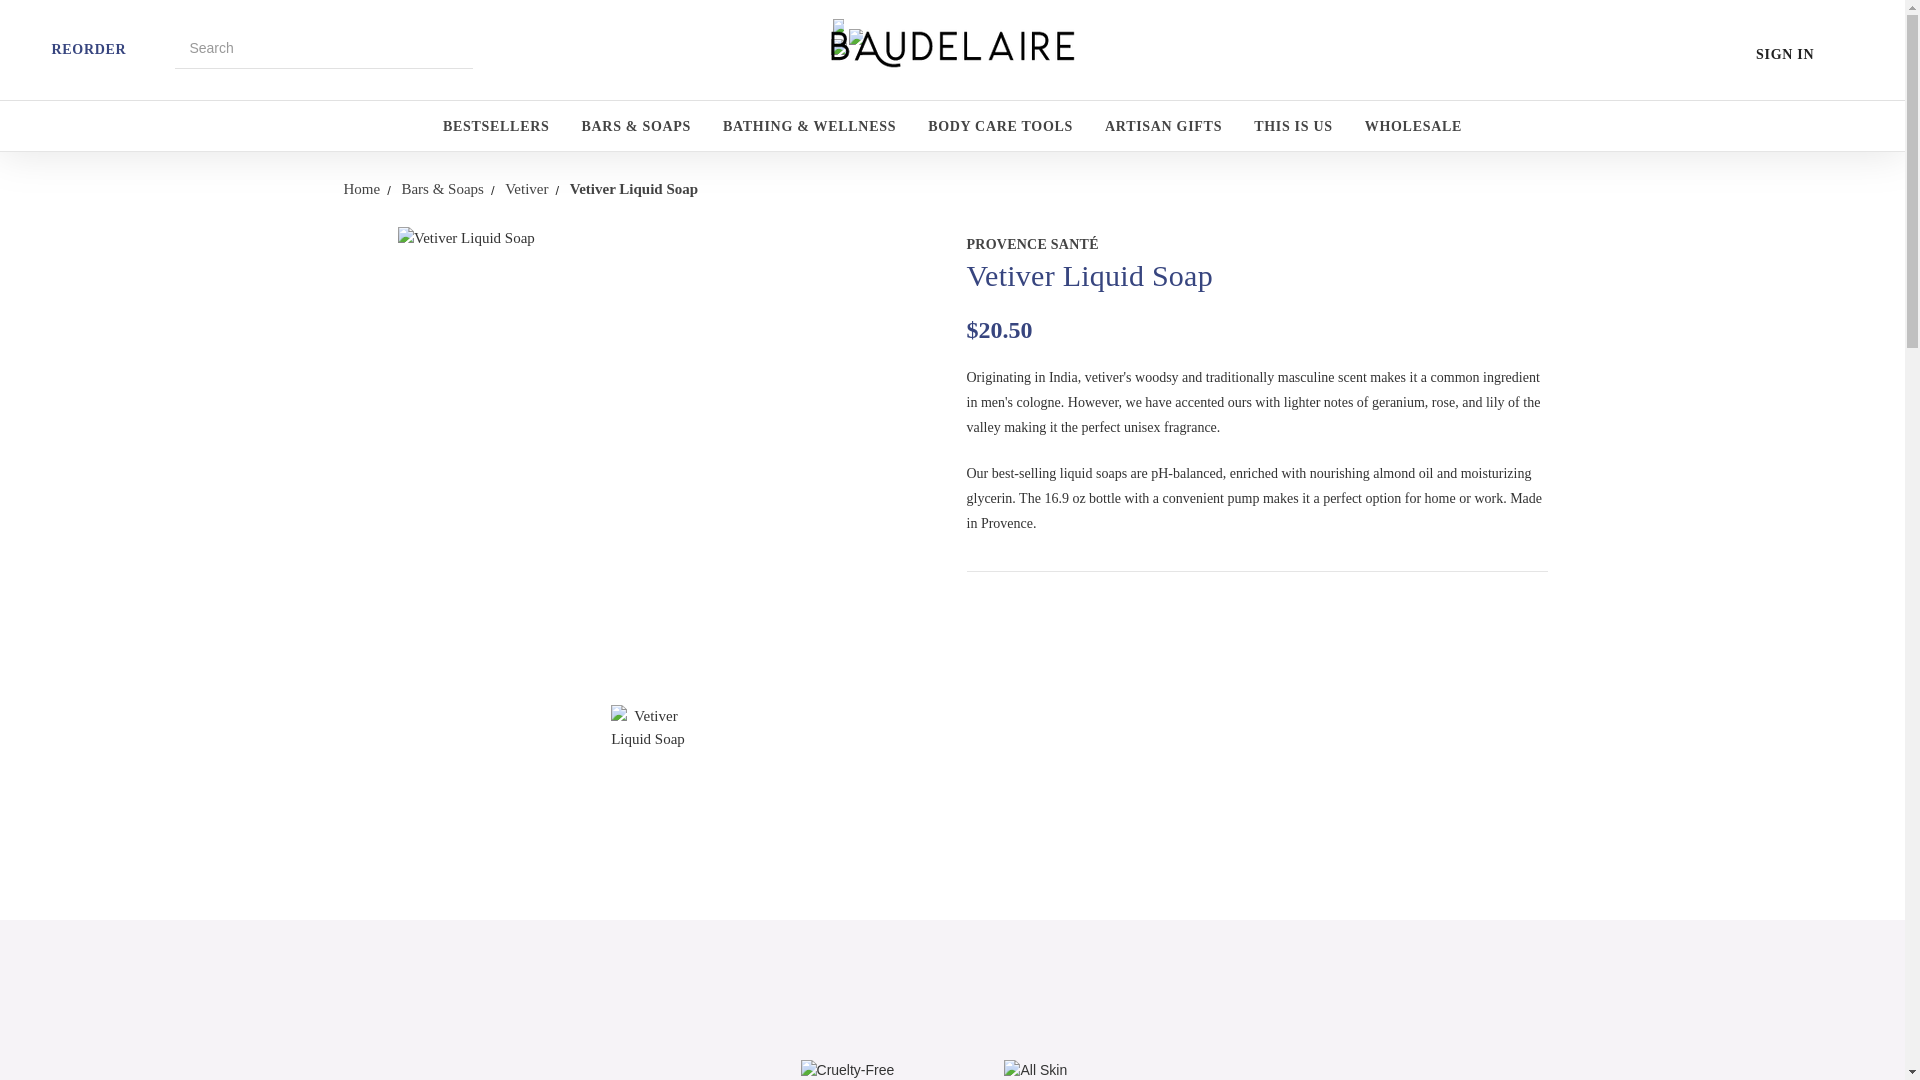 This screenshot has height=1080, width=1920. What do you see at coordinates (648, 452) in the screenshot?
I see `Vetiver Liquid Soap` at bounding box center [648, 452].